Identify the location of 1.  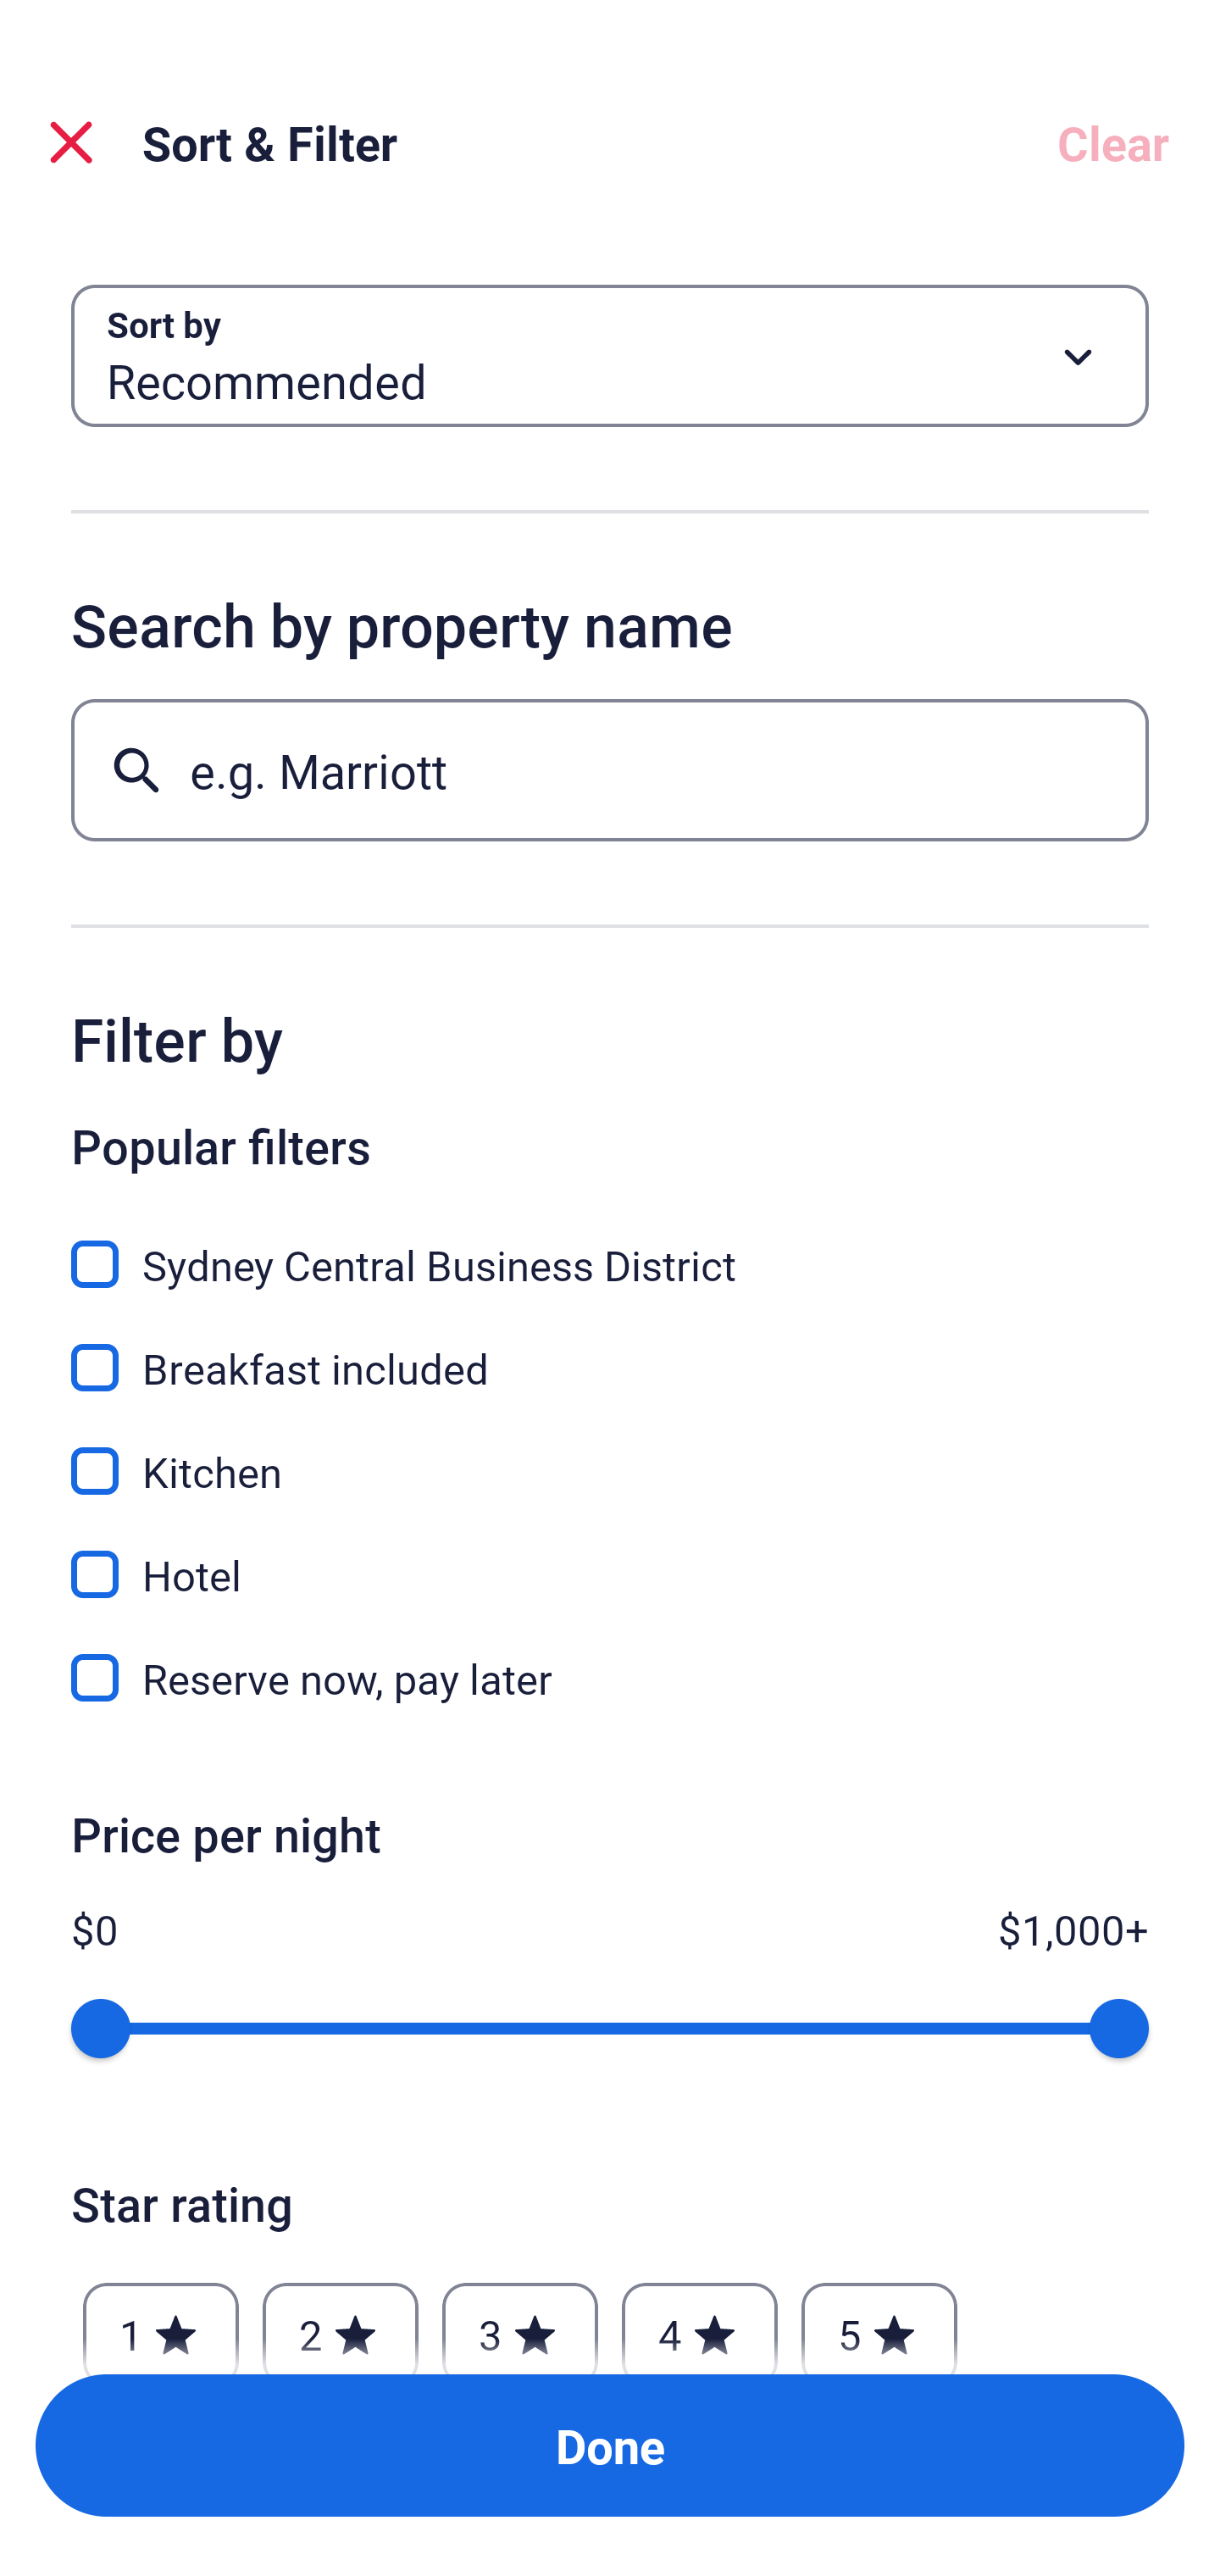
(161, 2319).